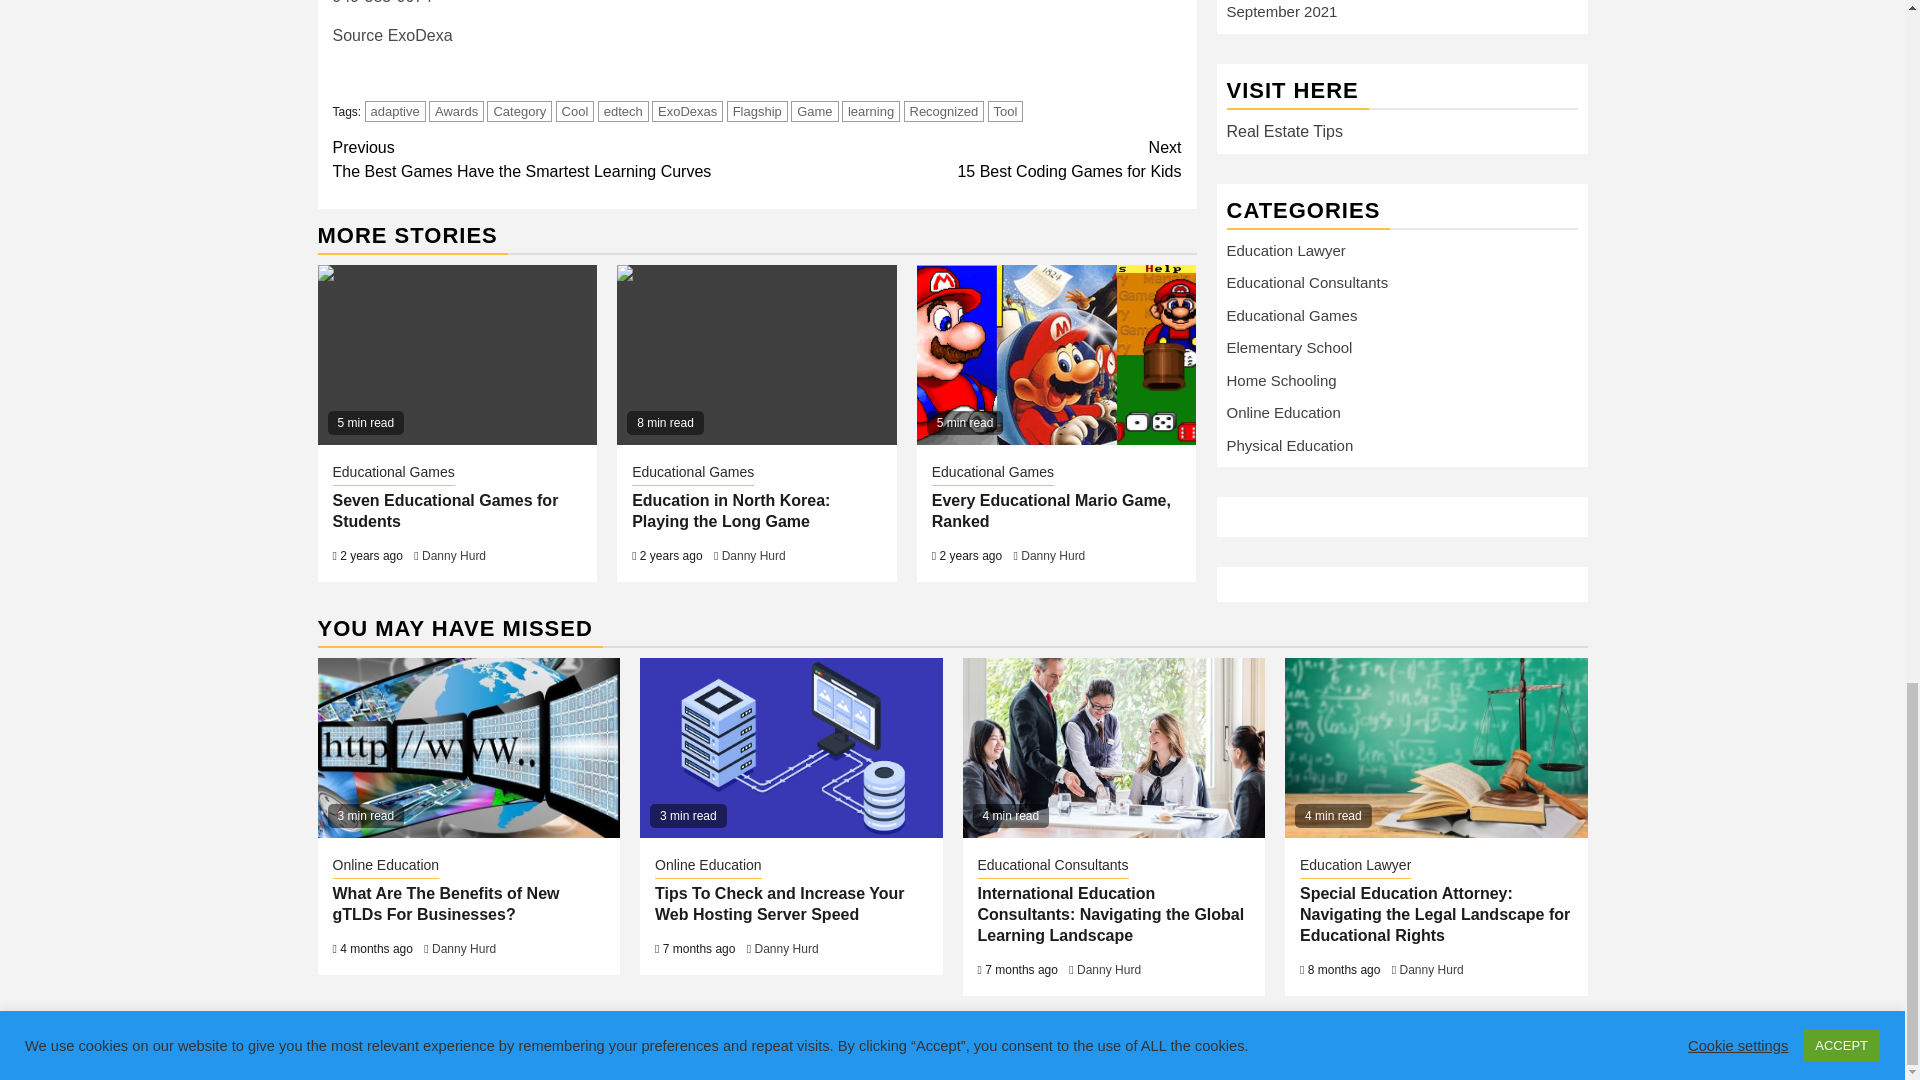 The width and height of the screenshot is (1920, 1080). What do you see at coordinates (622, 112) in the screenshot?
I see `edtech` at bounding box center [622, 112].